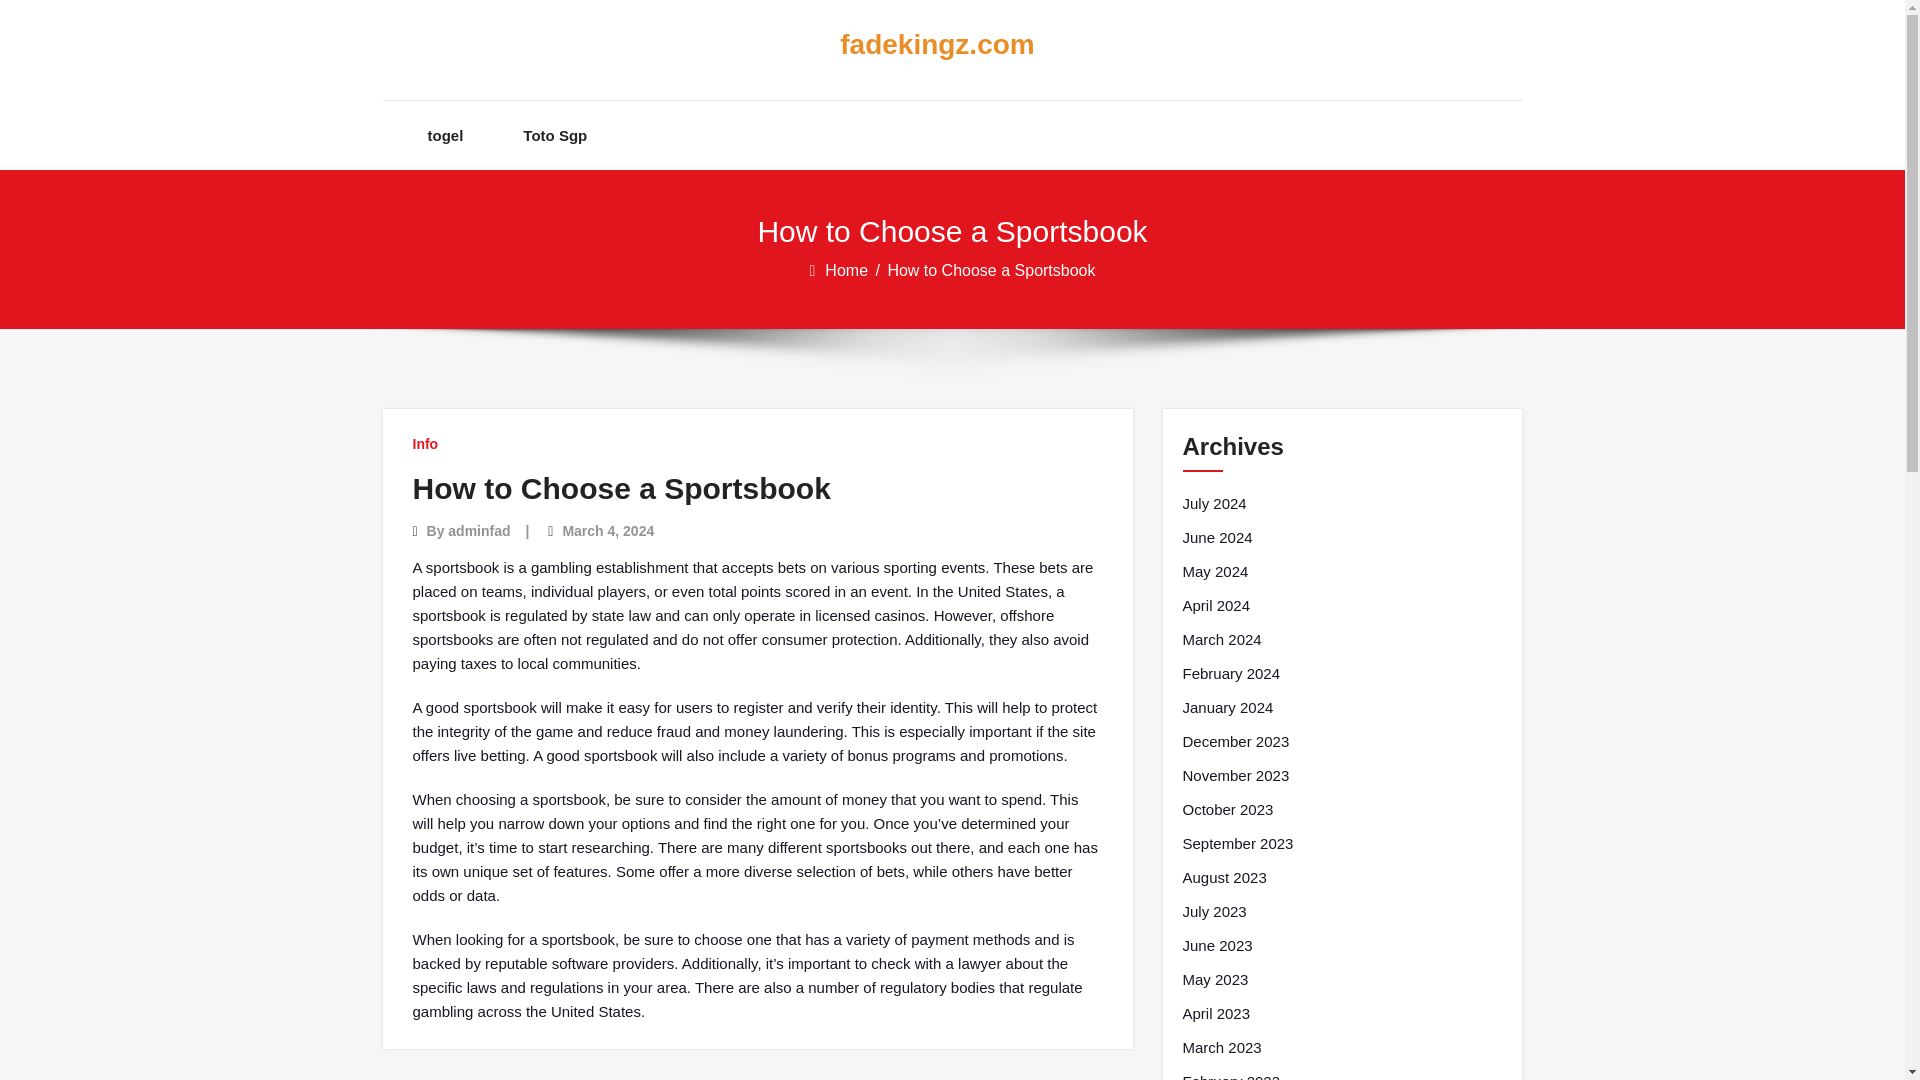  I want to click on July 2023, so click(1214, 912).